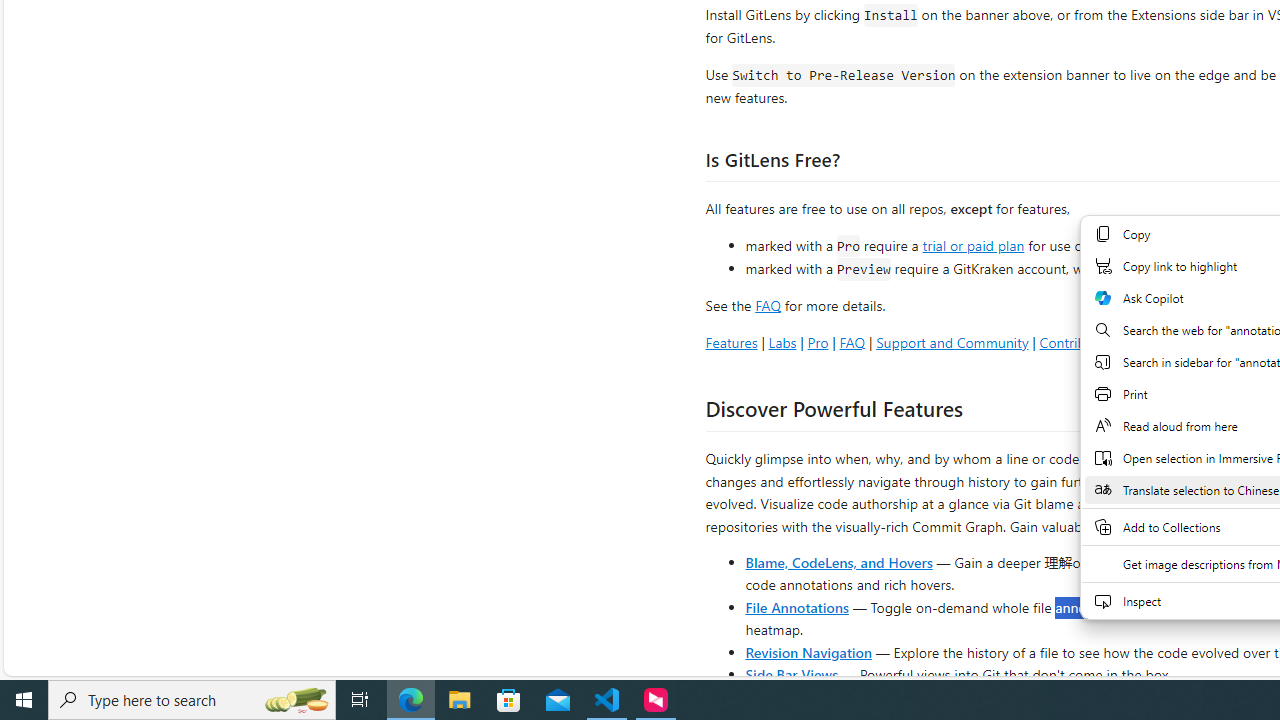  Describe the element at coordinates (973, 244) in the screenshot. I see `trial or paid plan` at that location.